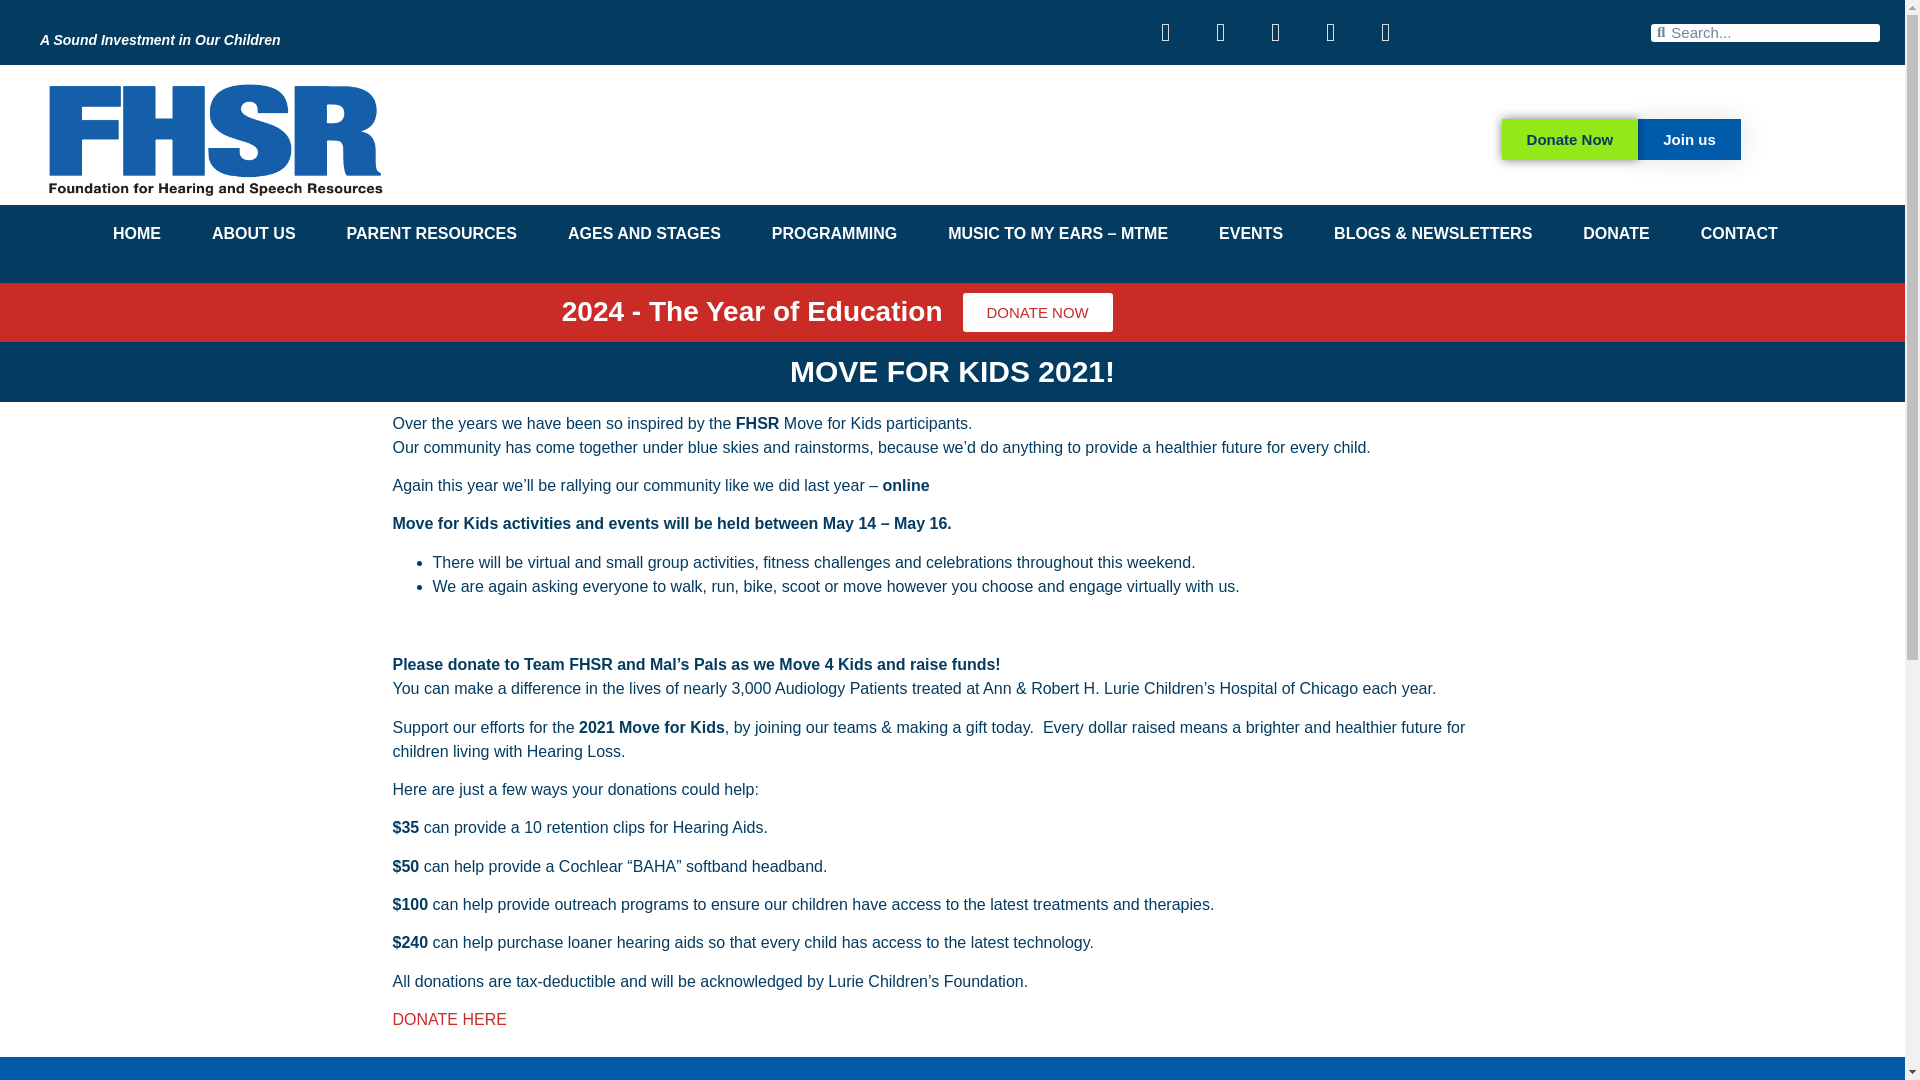 This screenshot has width=1920, height=1080. I want to click on PARENT RESOURCES, so click(432, 234).